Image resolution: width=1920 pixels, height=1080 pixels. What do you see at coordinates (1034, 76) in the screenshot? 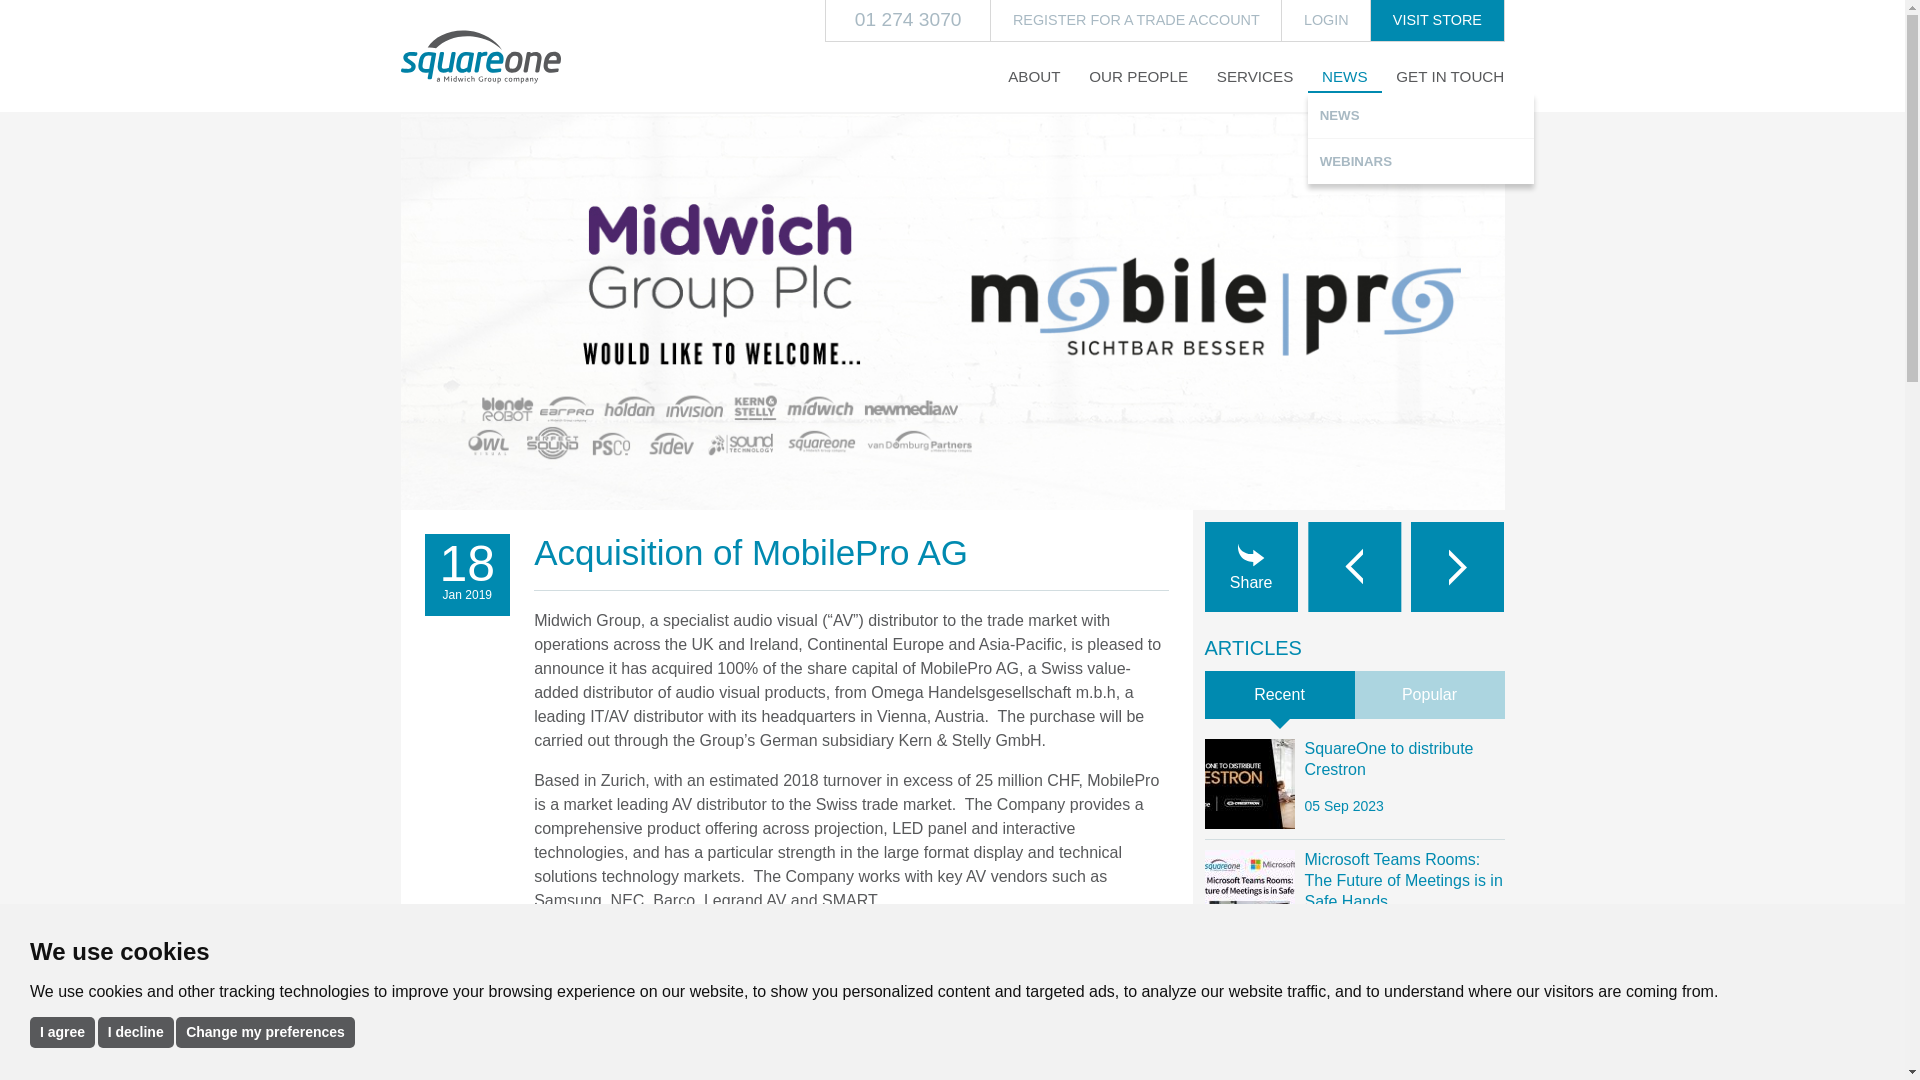
I see `ABOUT` at bounding box center [1034, 76].